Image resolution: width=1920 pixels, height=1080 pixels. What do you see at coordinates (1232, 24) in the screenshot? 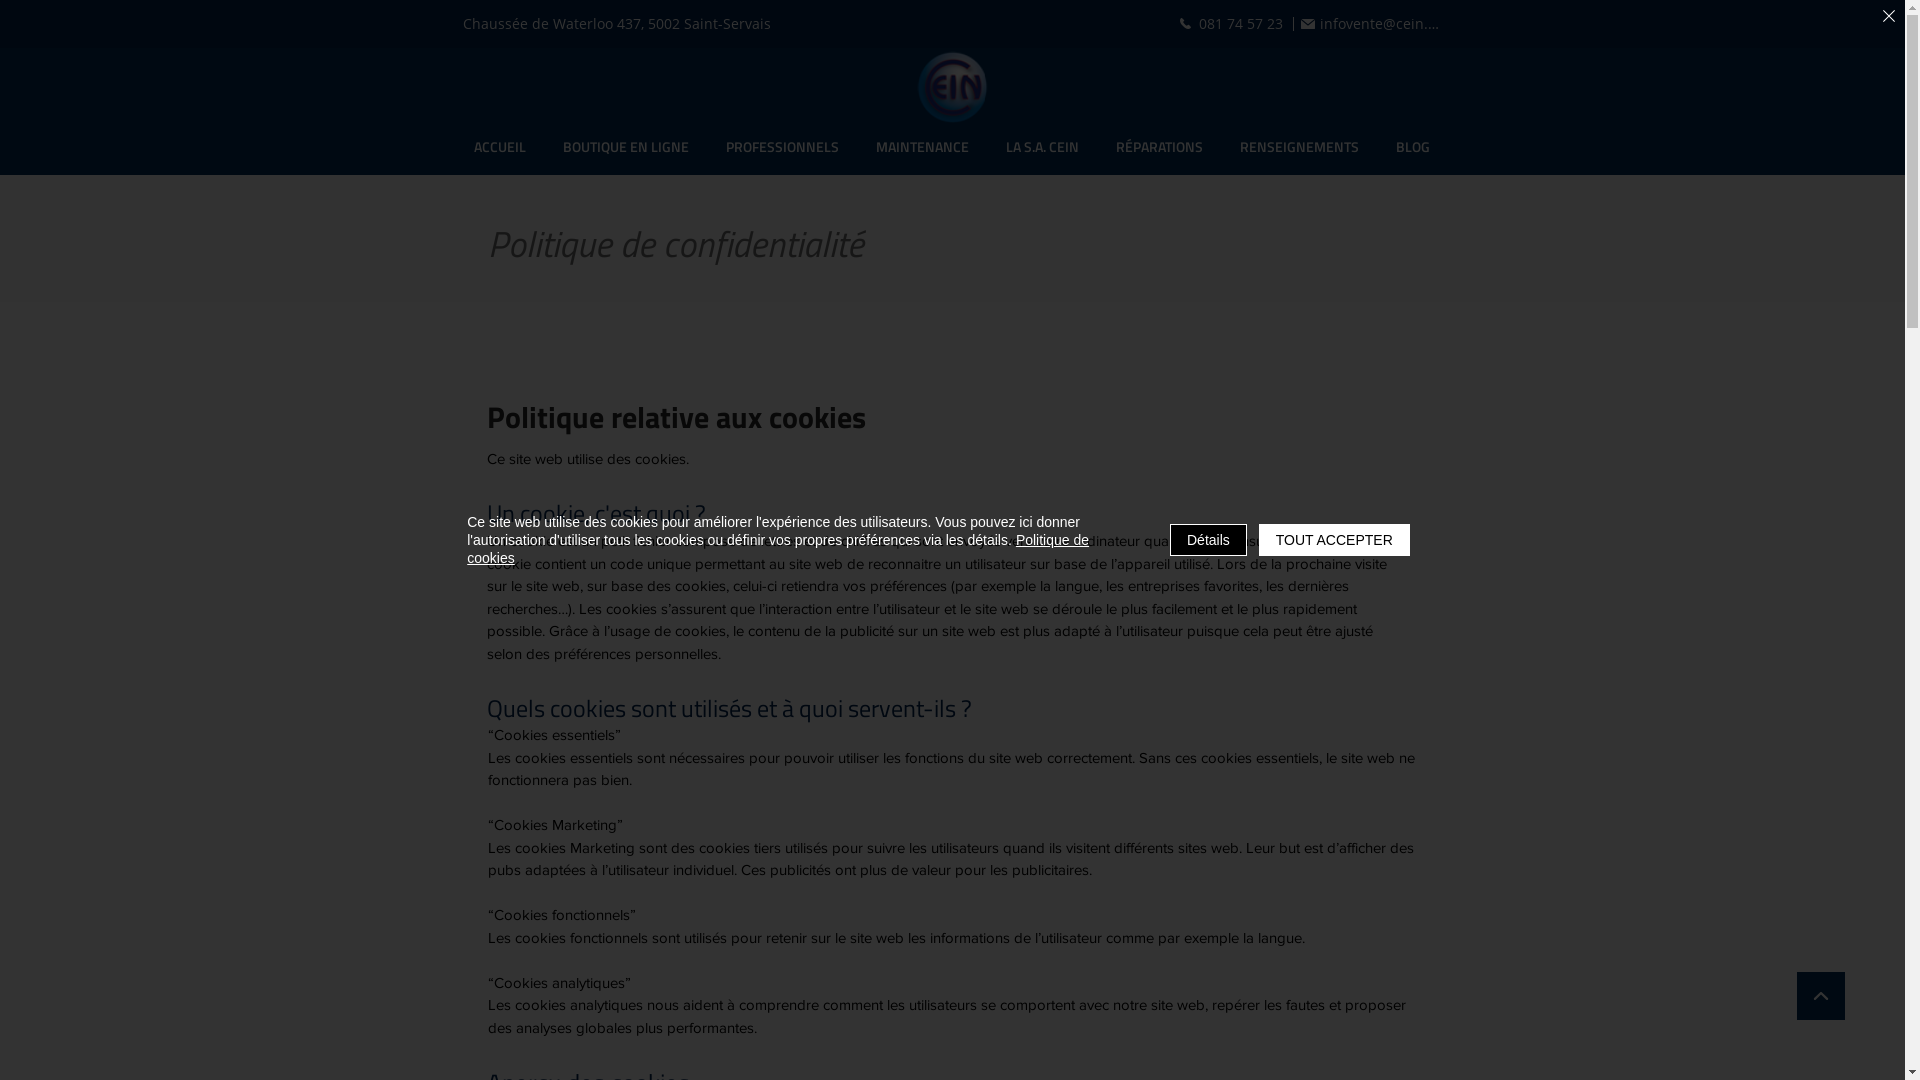
I see `081 74 57 23` at bounding box center [1232, 24].